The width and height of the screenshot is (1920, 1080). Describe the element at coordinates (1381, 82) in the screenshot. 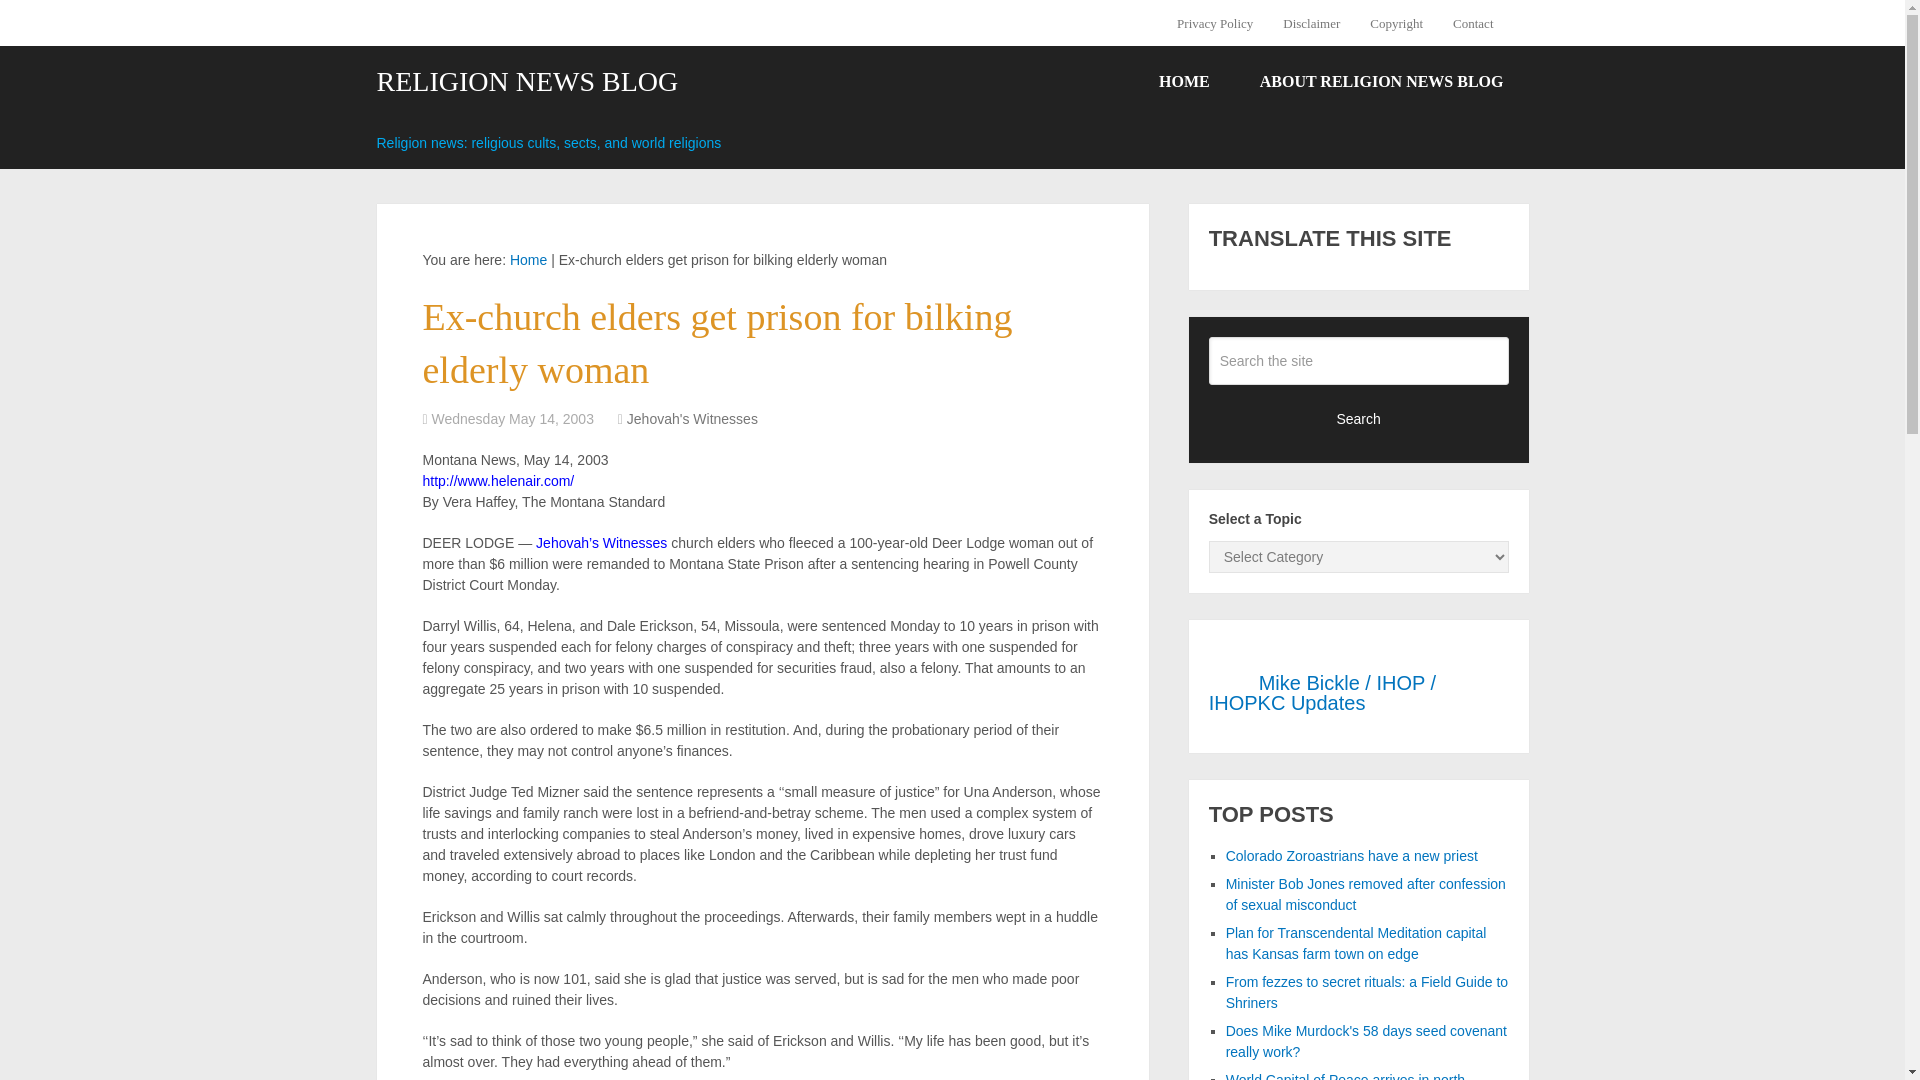

I see `ABOUT RELIGION NEWS BLOG` at that location.